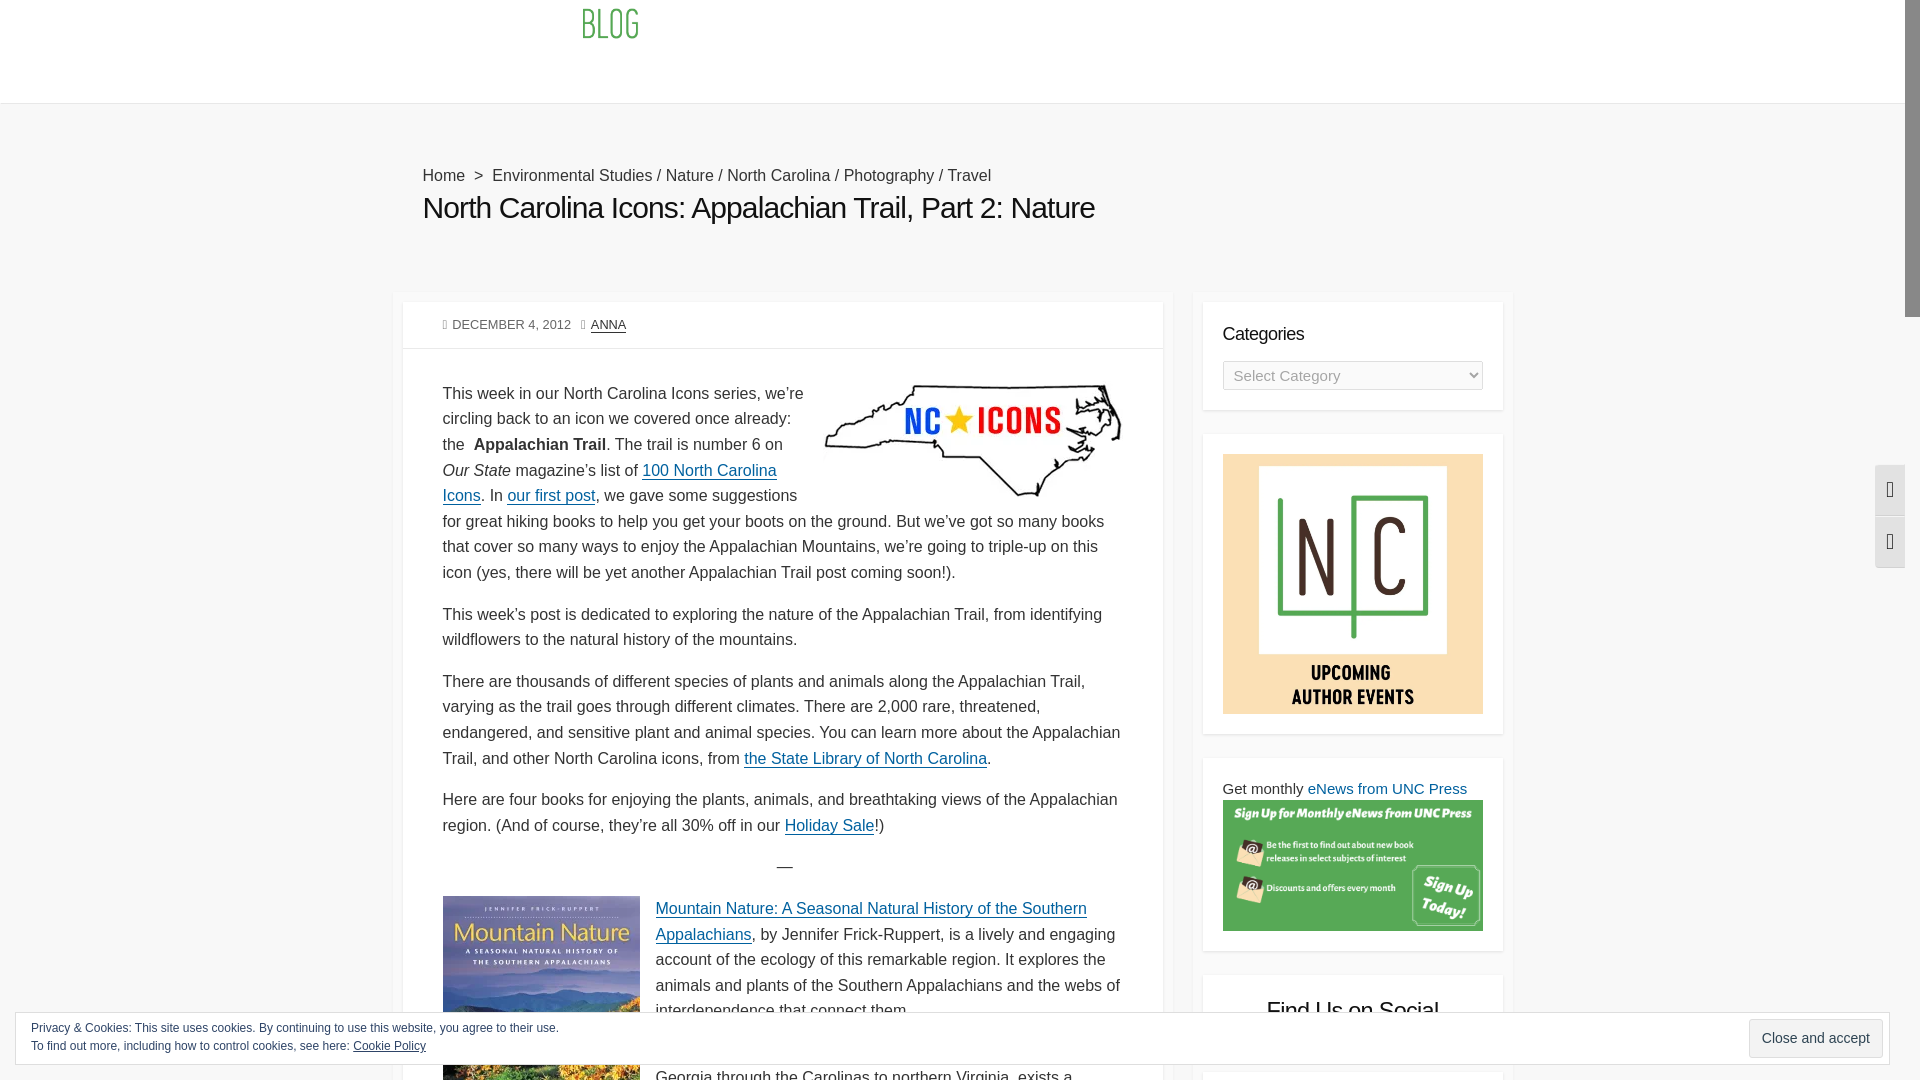  I want to click on 100 North Carolina Icons, so click(608, 484).